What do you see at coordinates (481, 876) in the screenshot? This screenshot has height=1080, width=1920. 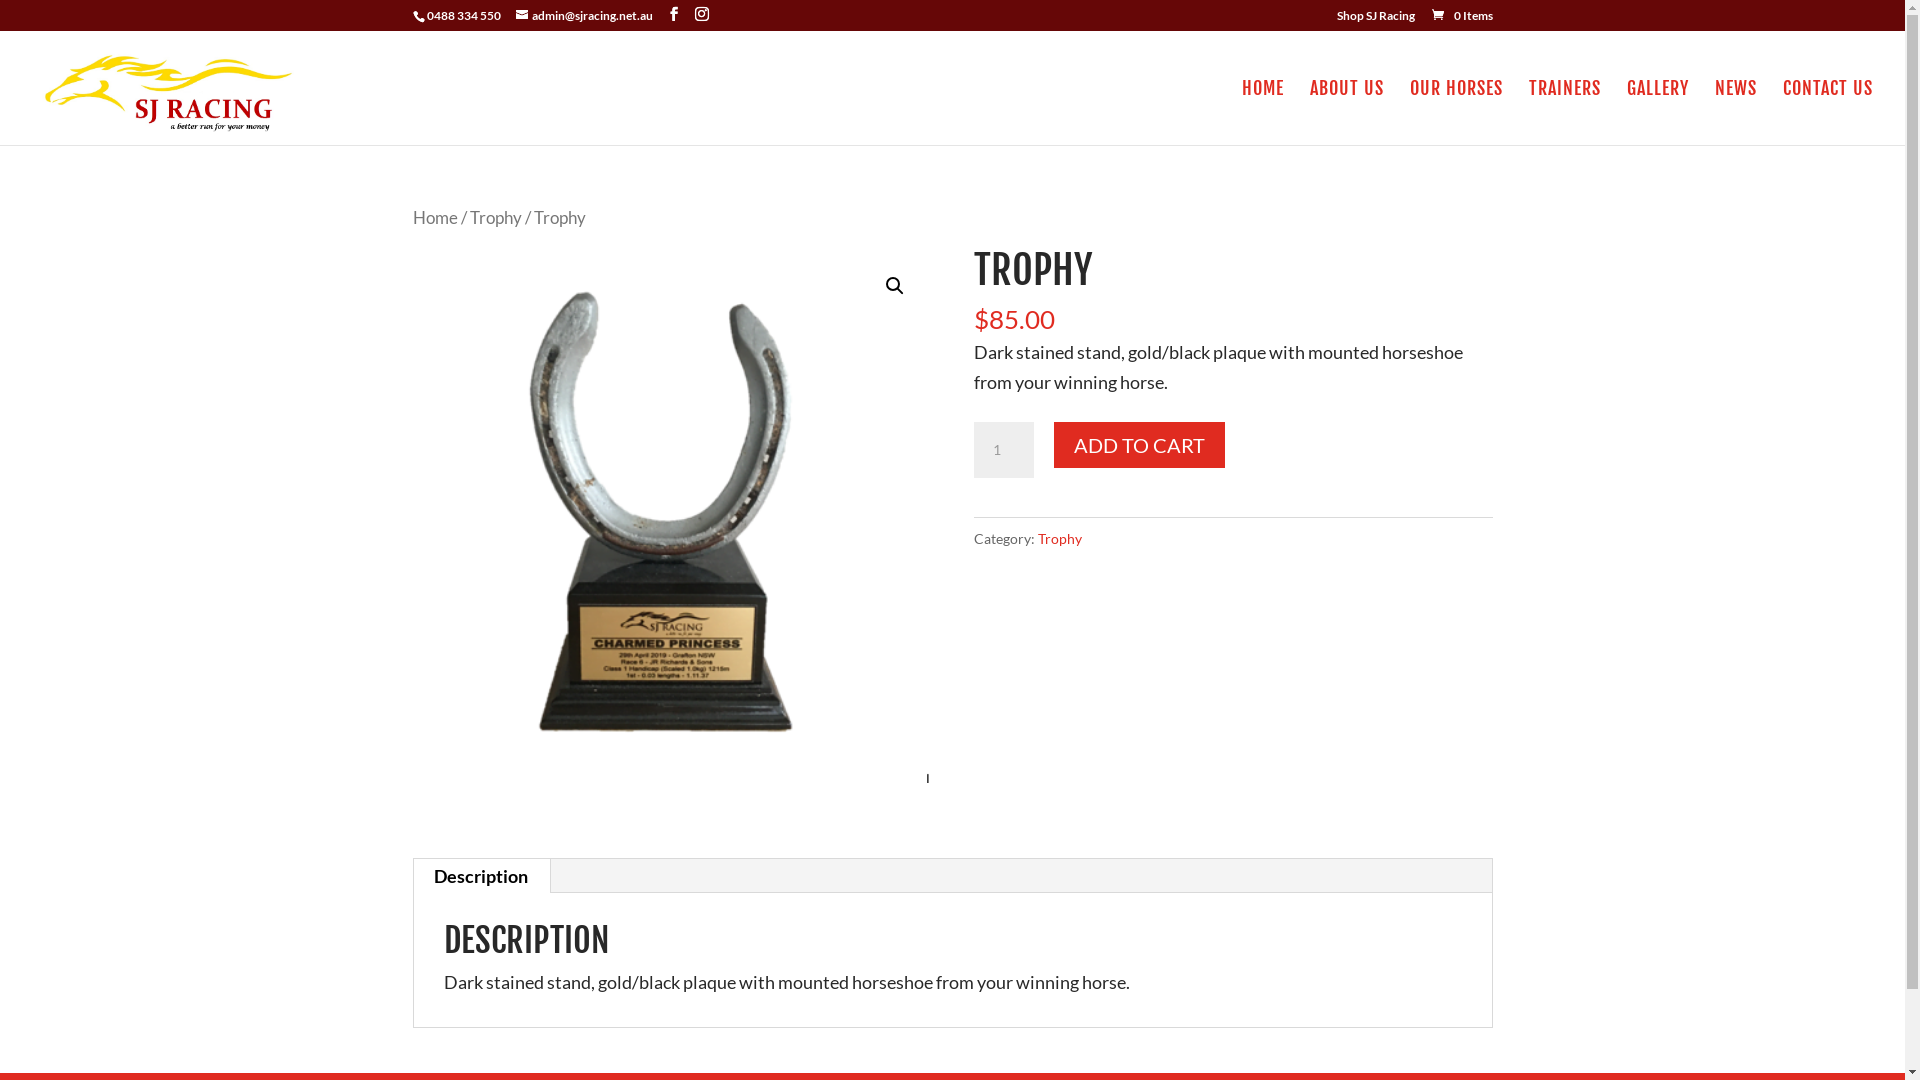 I see `Description` at bounding box center [481, 876].